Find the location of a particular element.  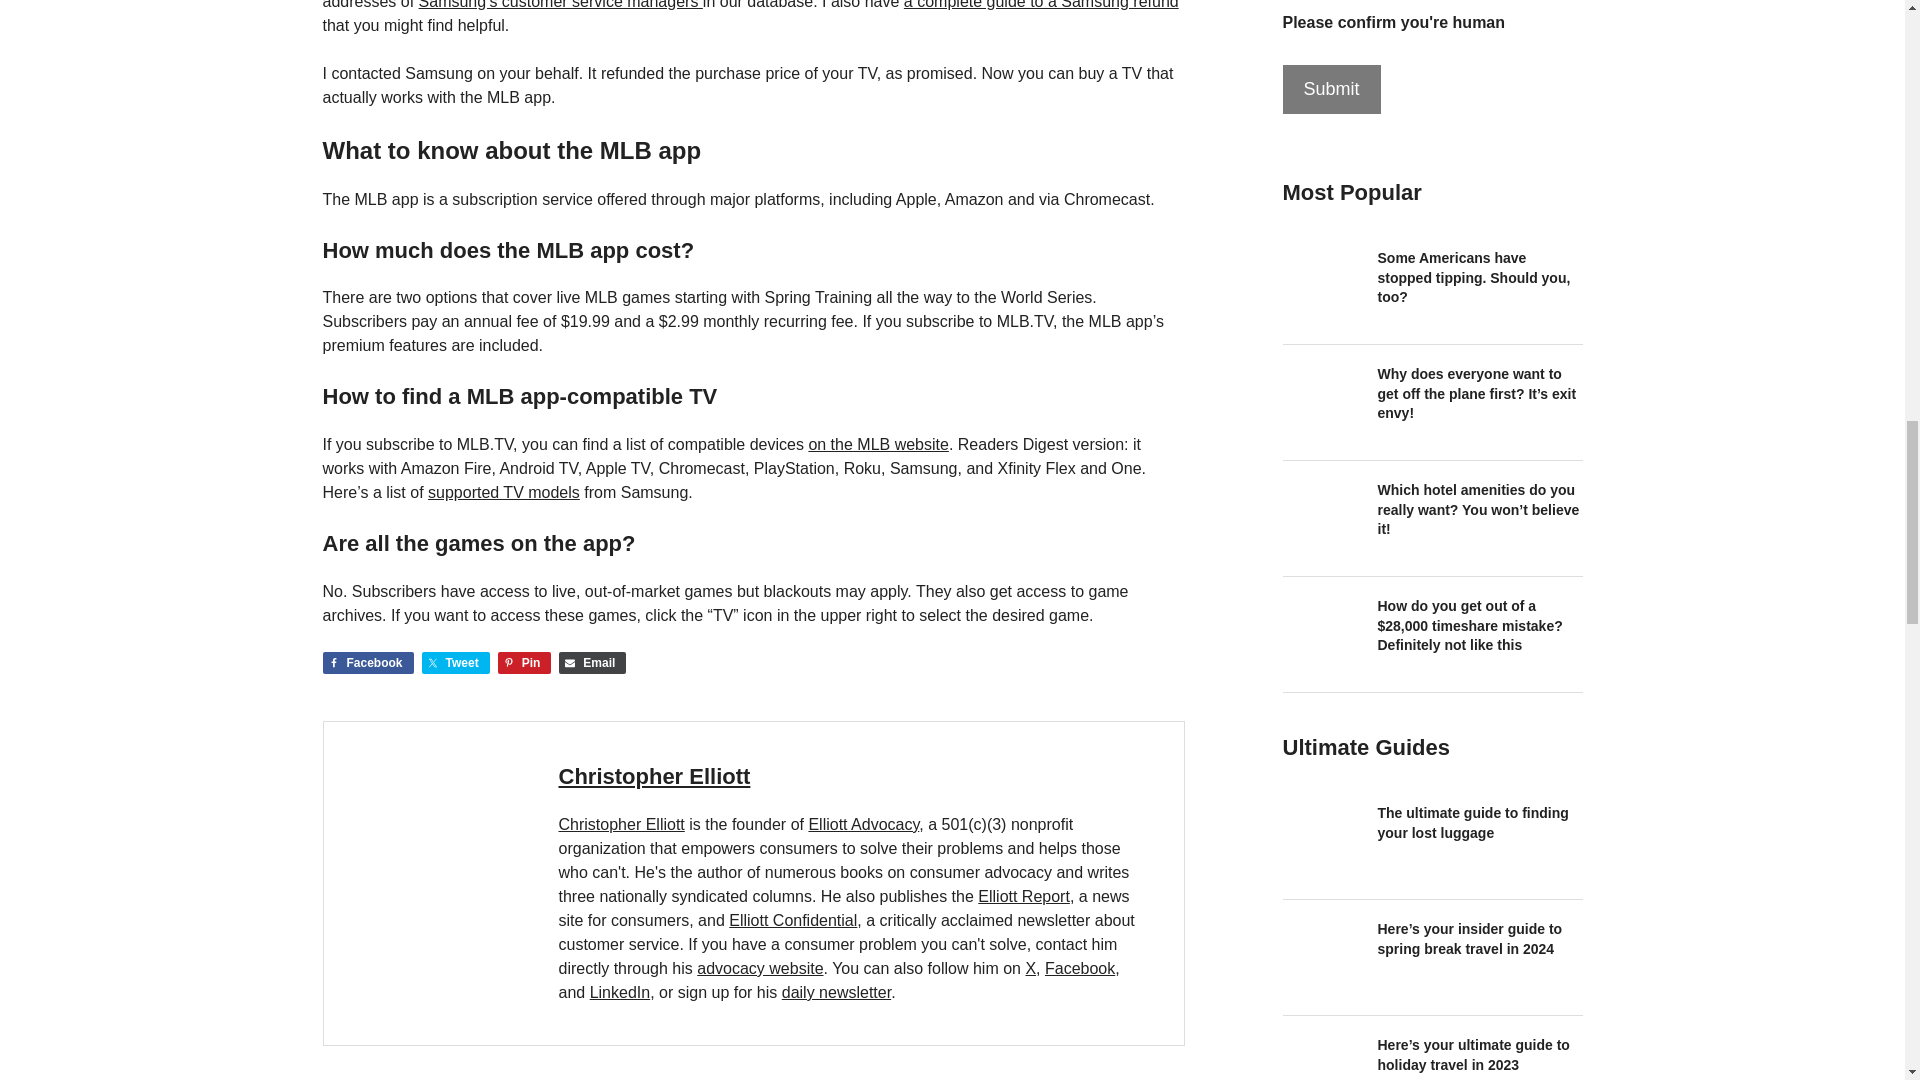

Share on Pinterest is located at coordinates (524, 662).